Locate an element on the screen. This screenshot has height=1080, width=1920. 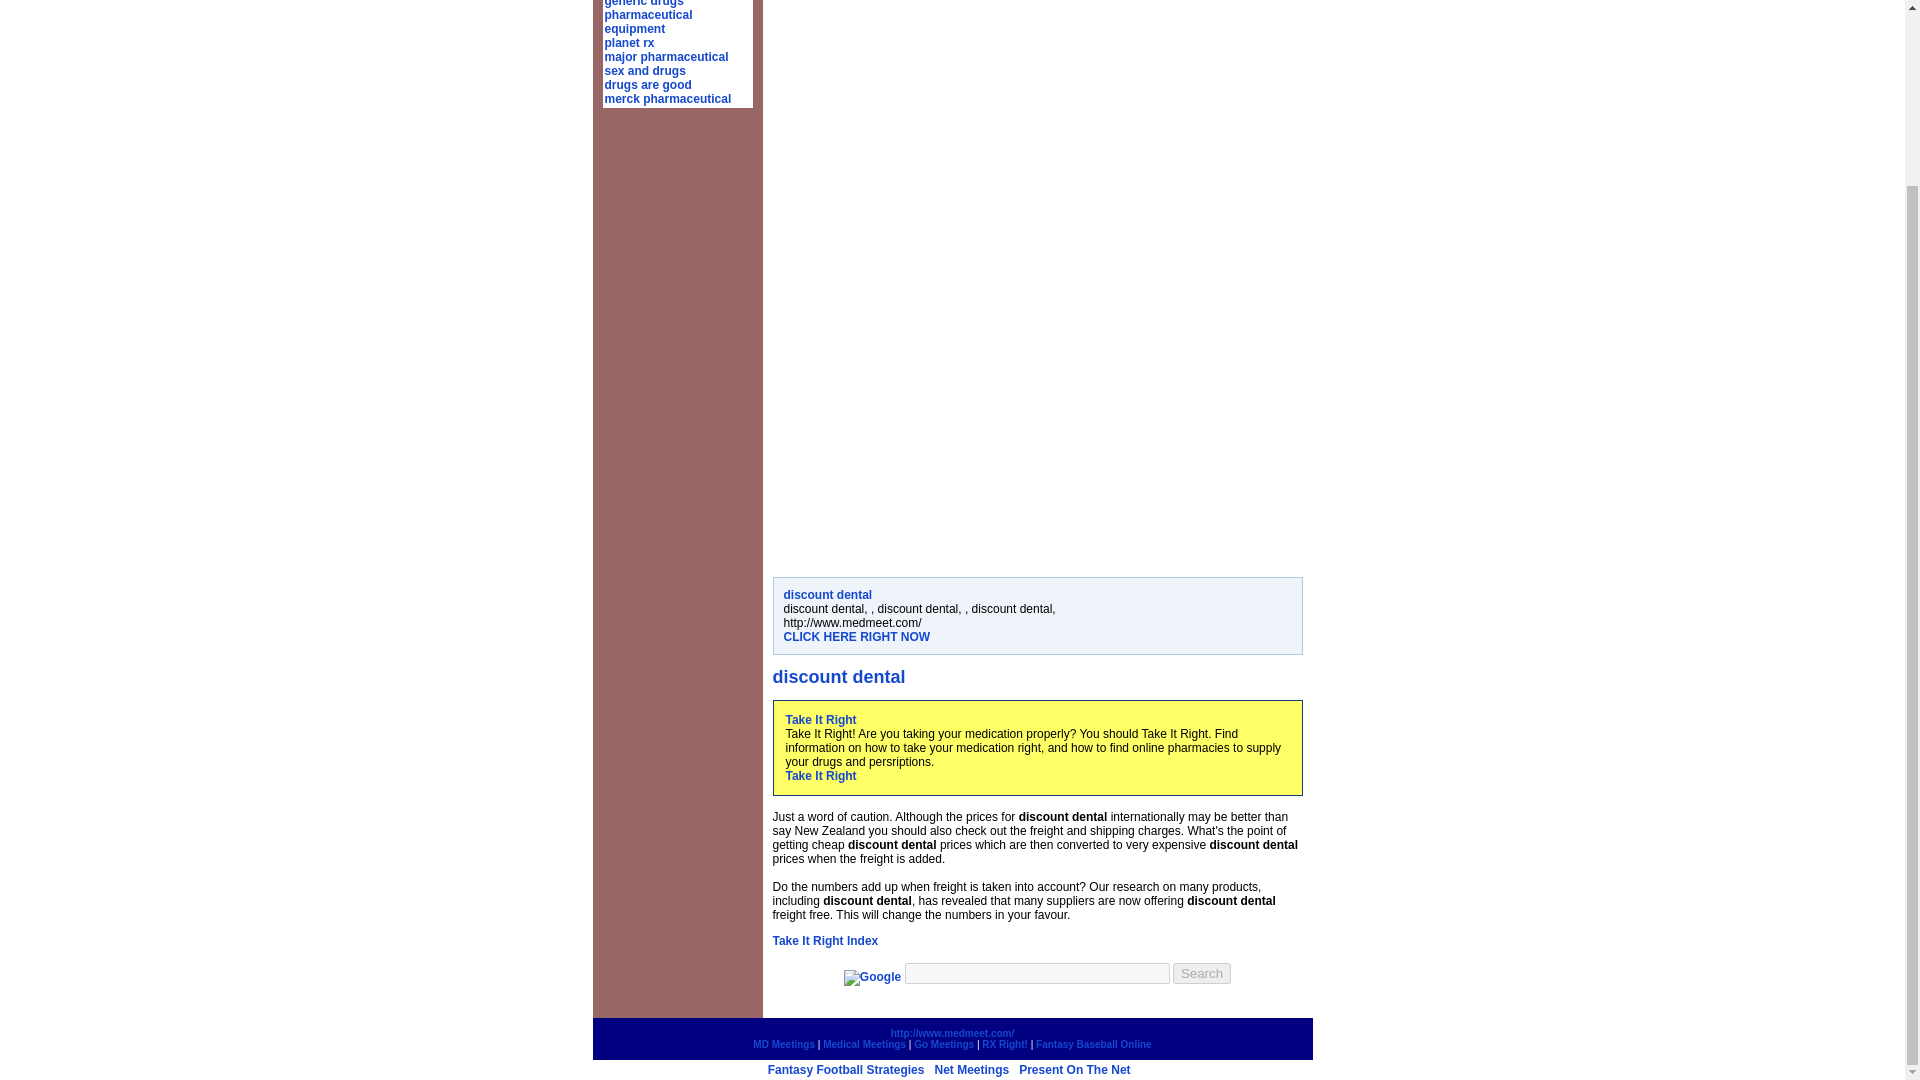
major pharmaceutical is located at coordinates (666, 56).